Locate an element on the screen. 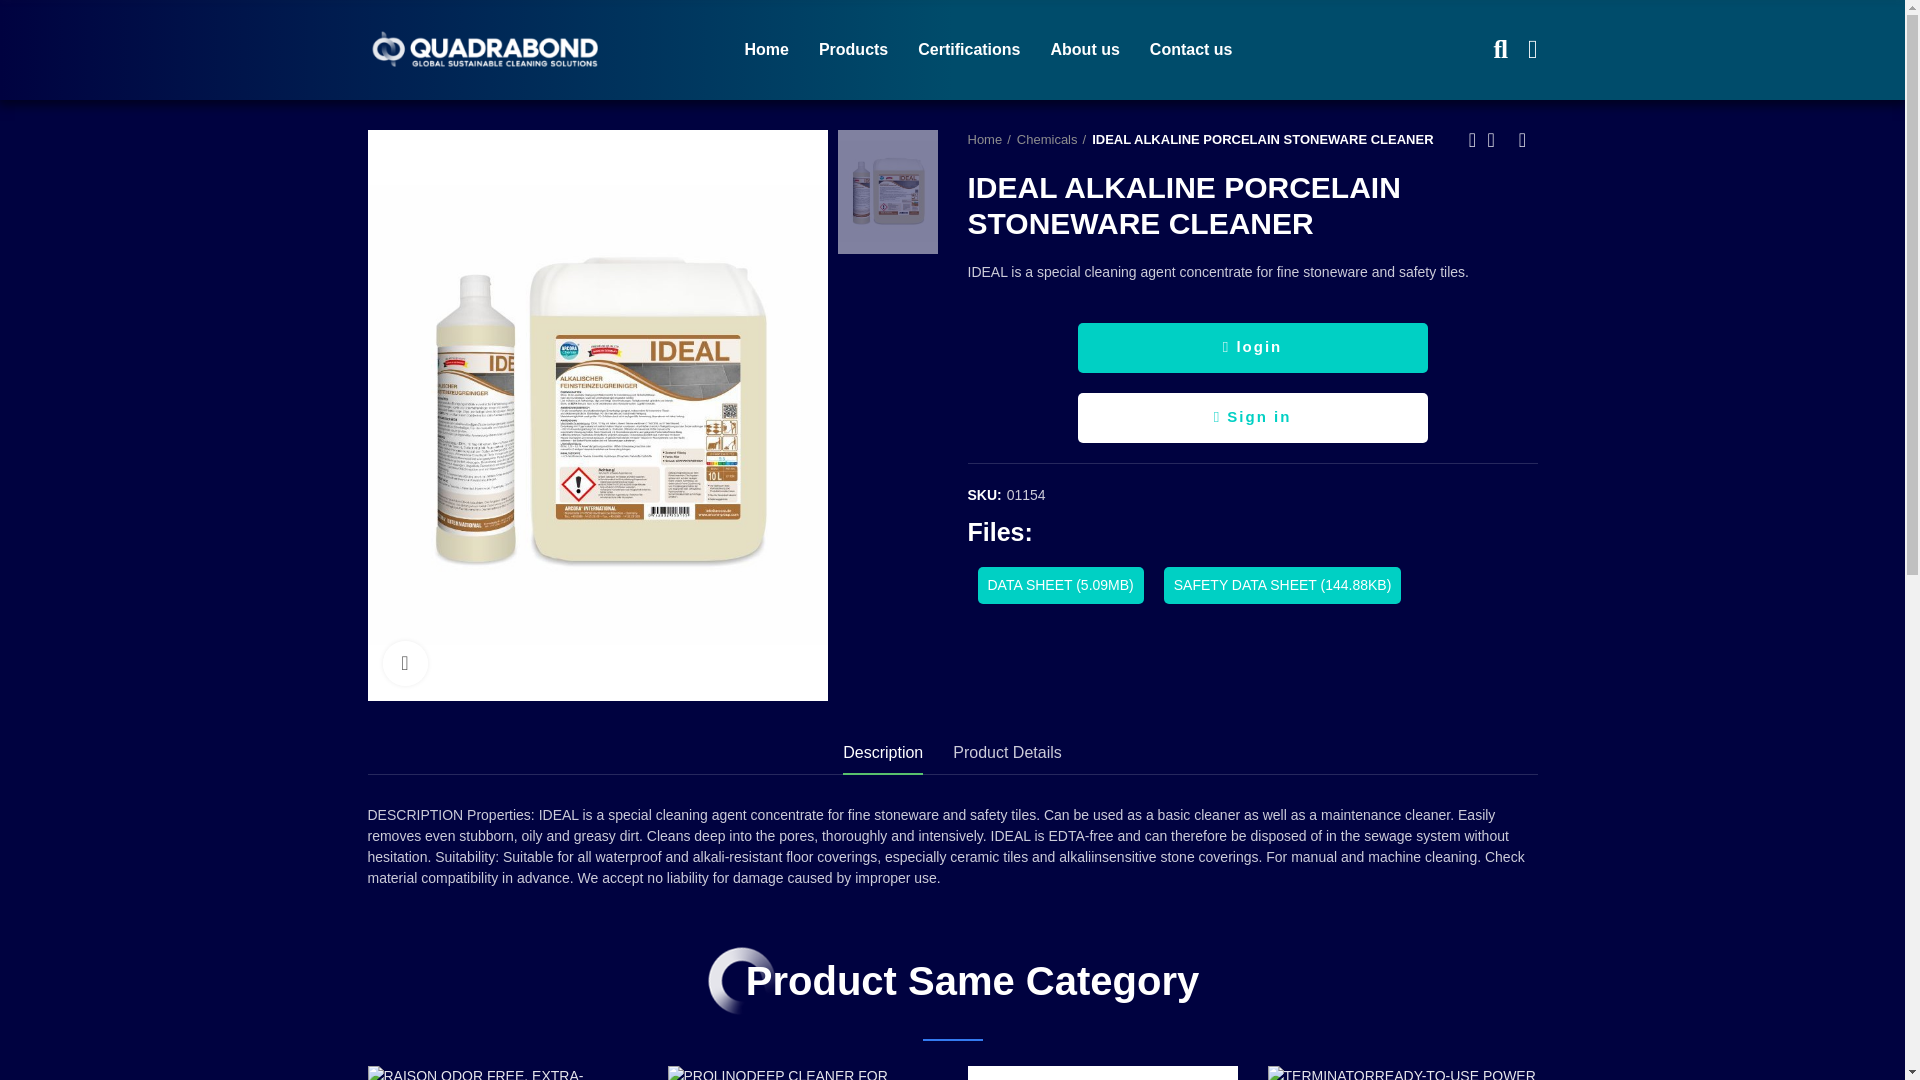  Sign in is located at coordinates (1252, 418).